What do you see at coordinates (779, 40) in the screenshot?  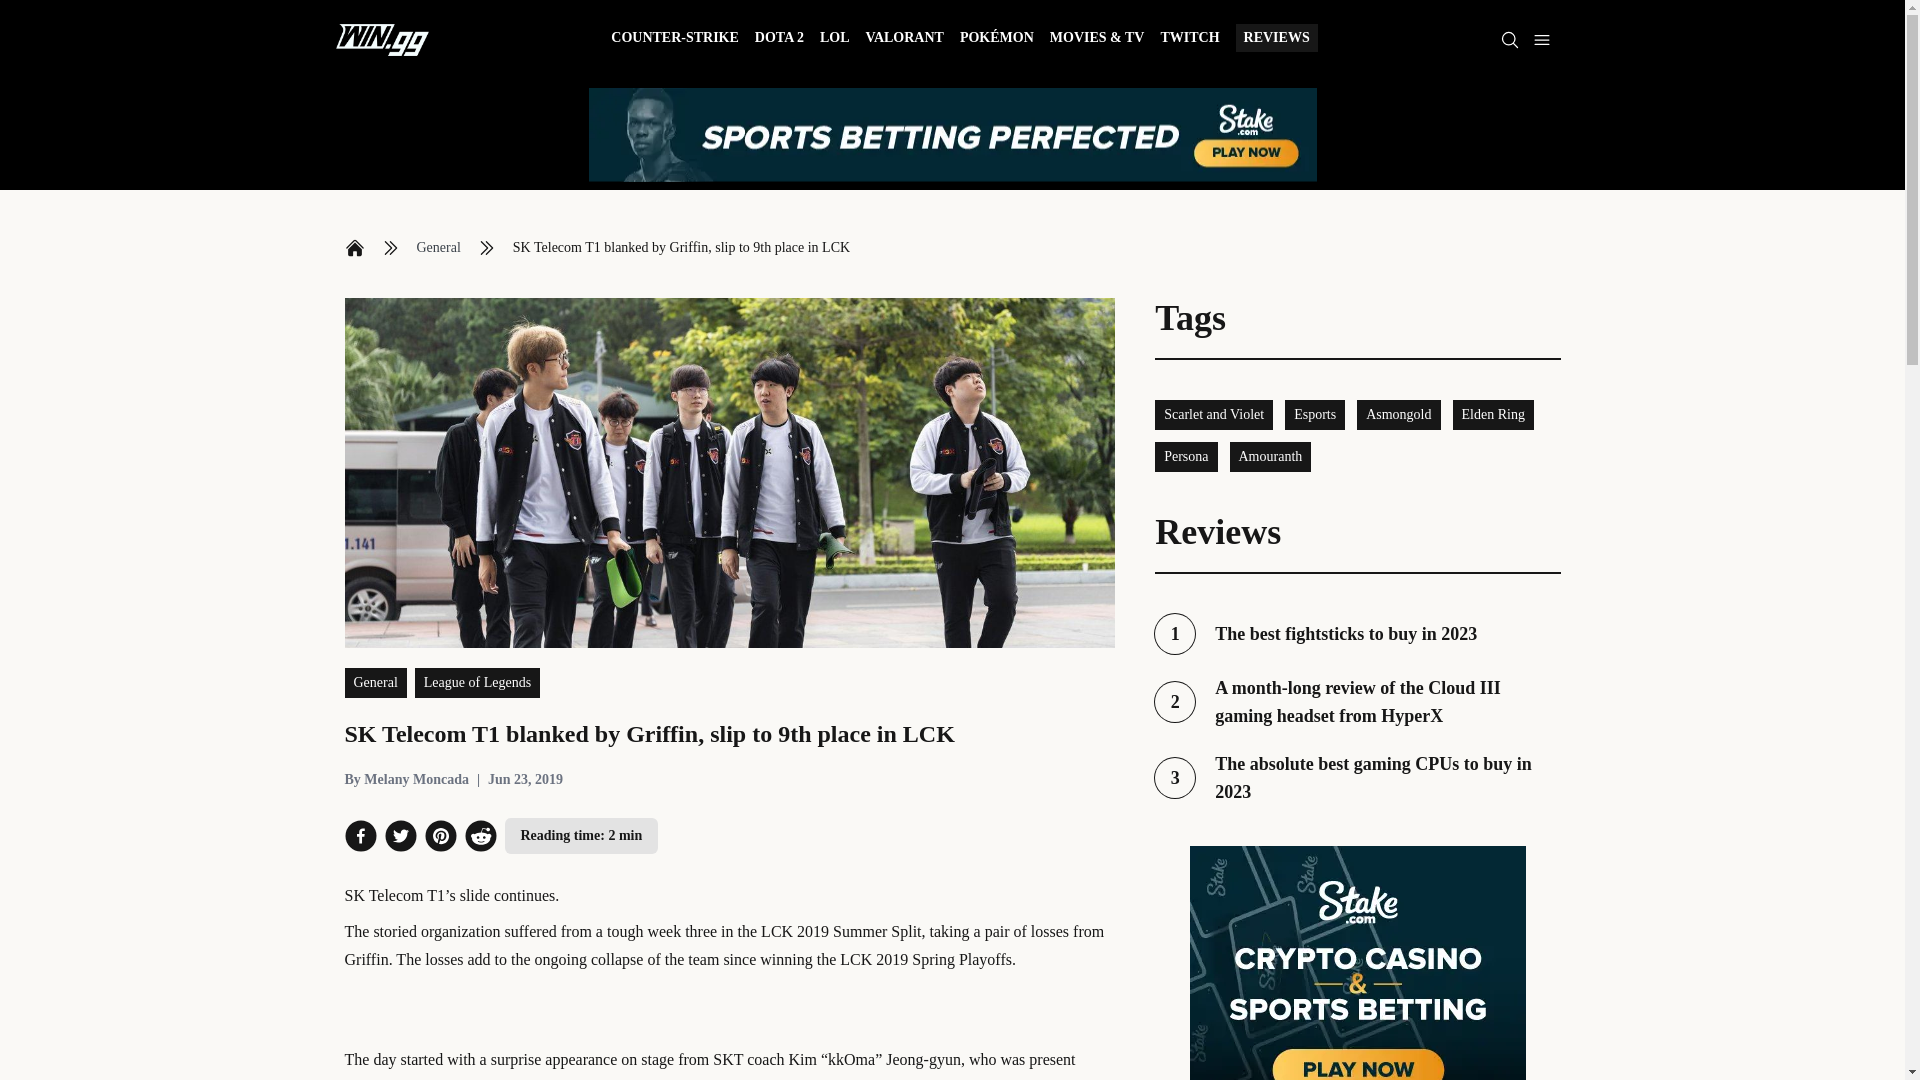 I see `DOTA 2` at bounding box center [779, 40].